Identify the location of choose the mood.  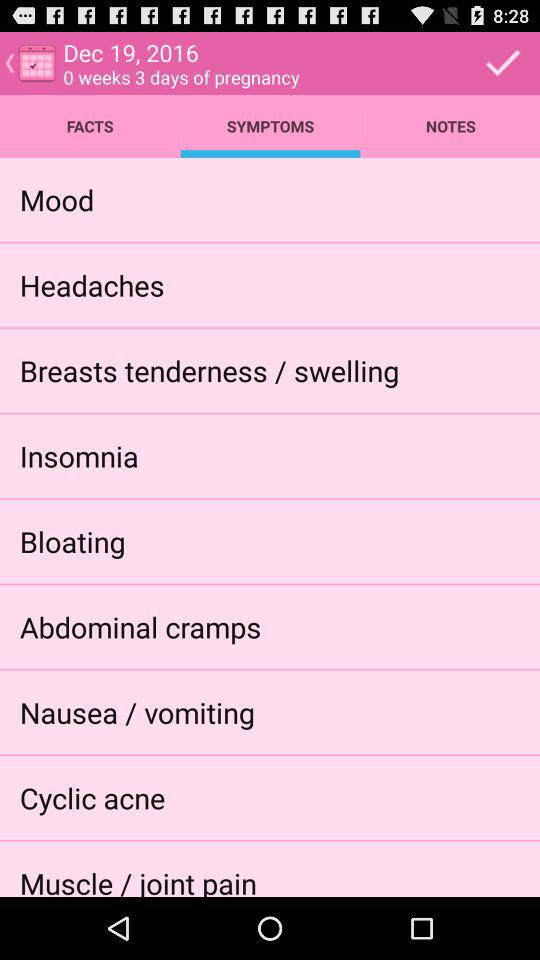
(56, 199).